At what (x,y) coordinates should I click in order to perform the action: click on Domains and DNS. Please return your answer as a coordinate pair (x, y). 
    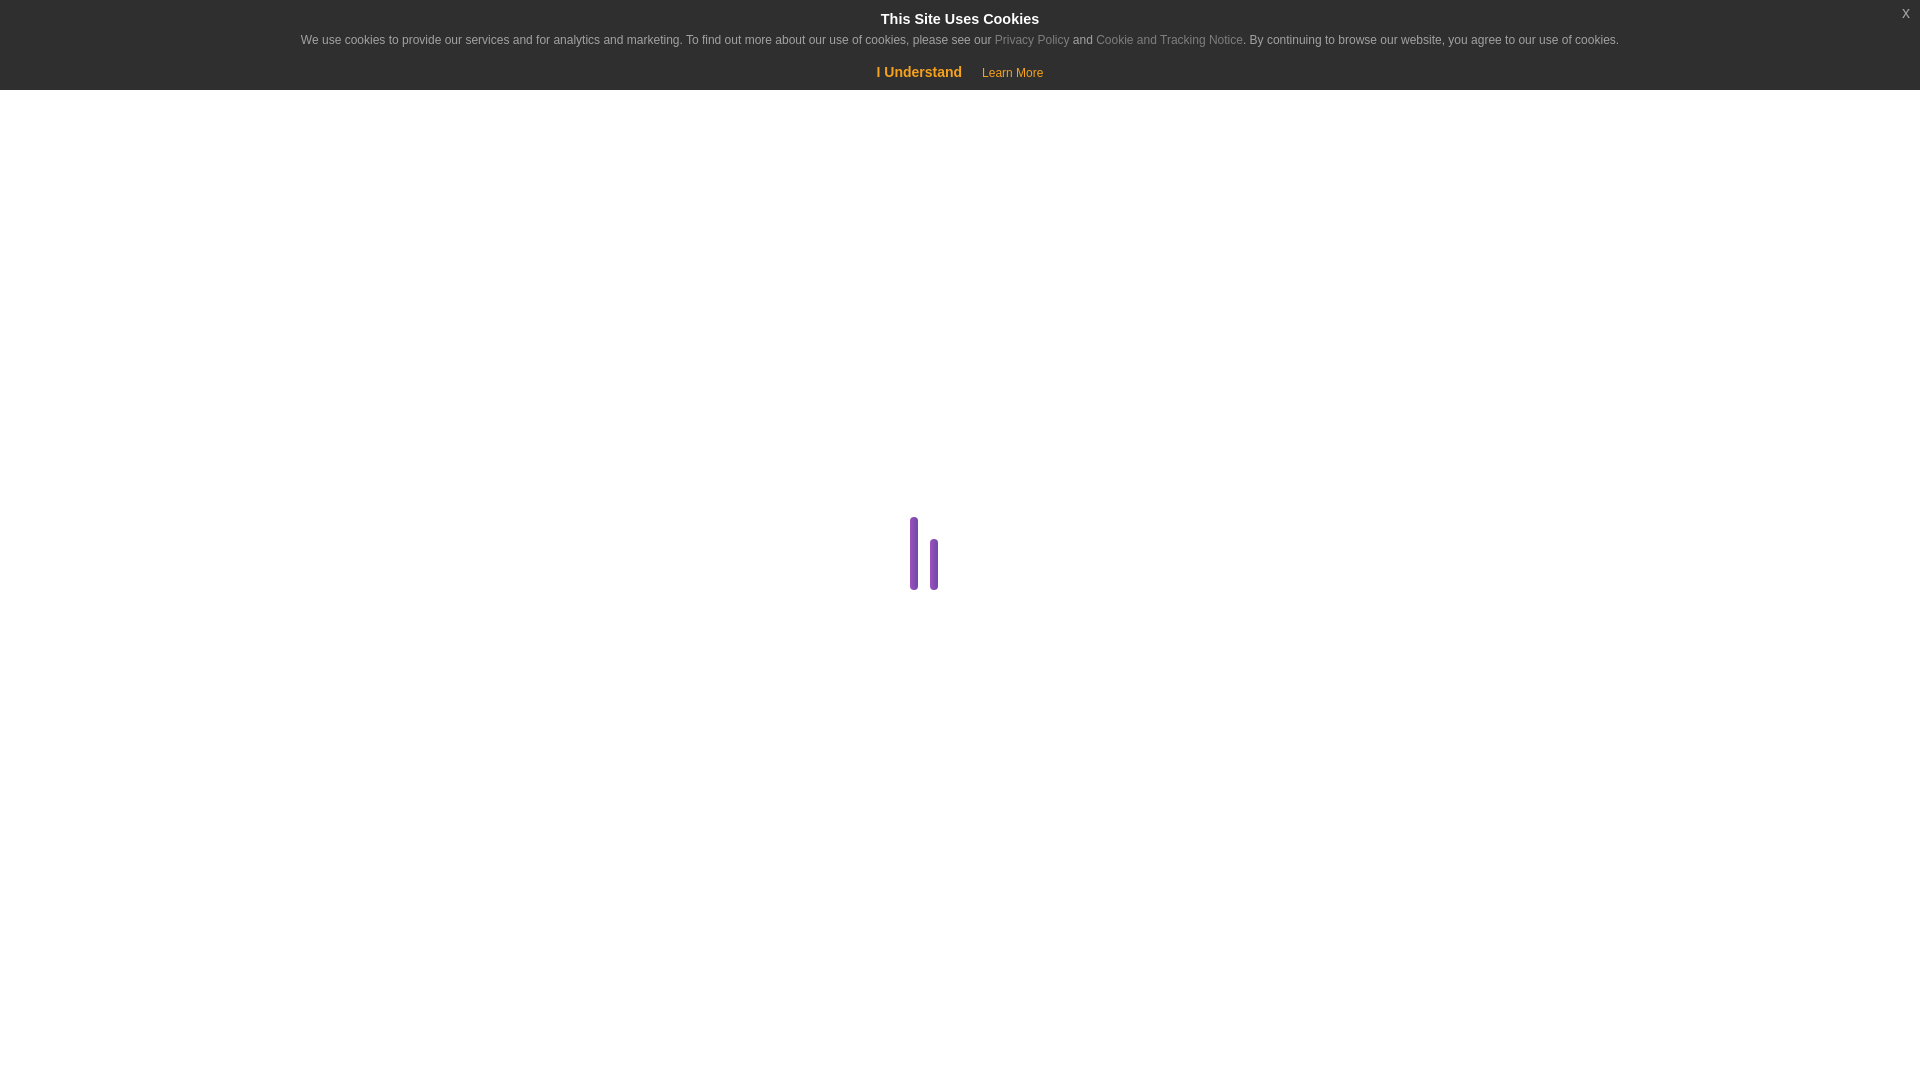
    Looking at the image, I should click on (371, 700).